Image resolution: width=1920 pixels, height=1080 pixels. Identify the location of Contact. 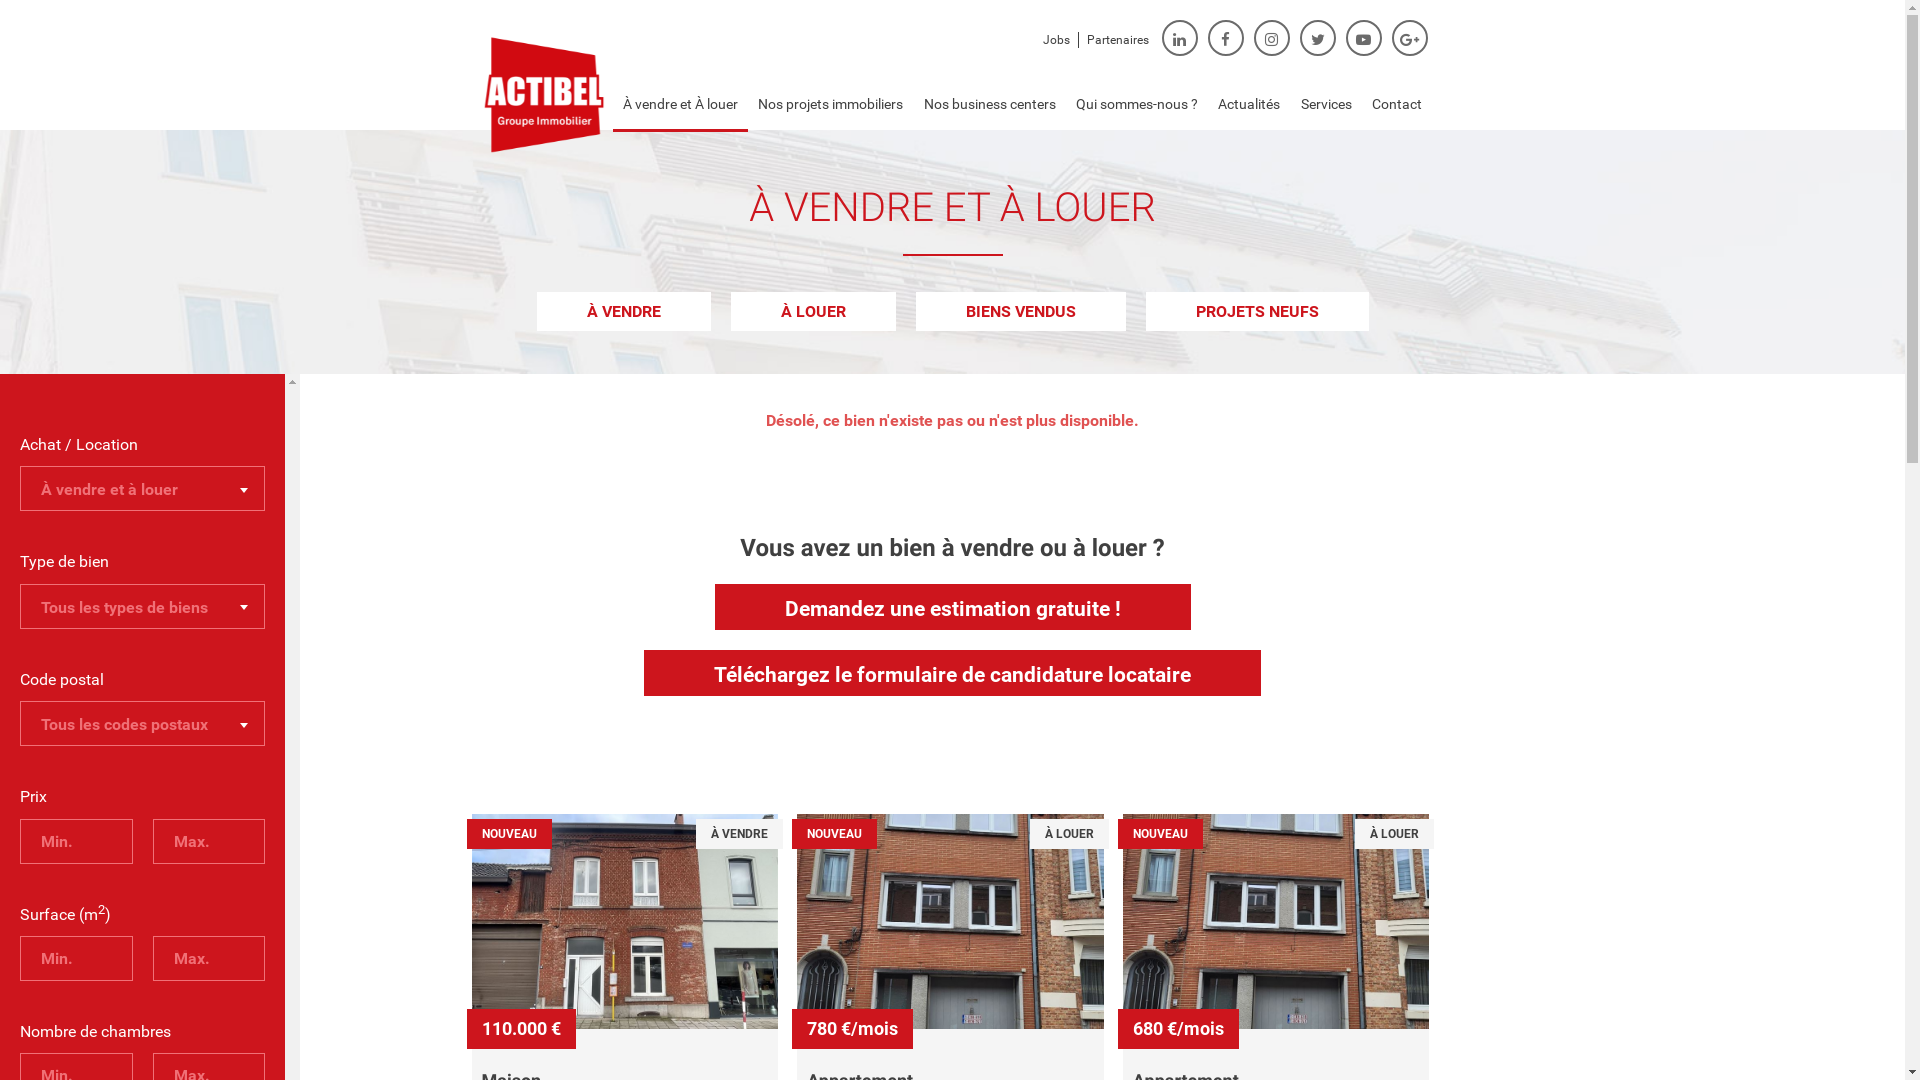
(1397, 104).